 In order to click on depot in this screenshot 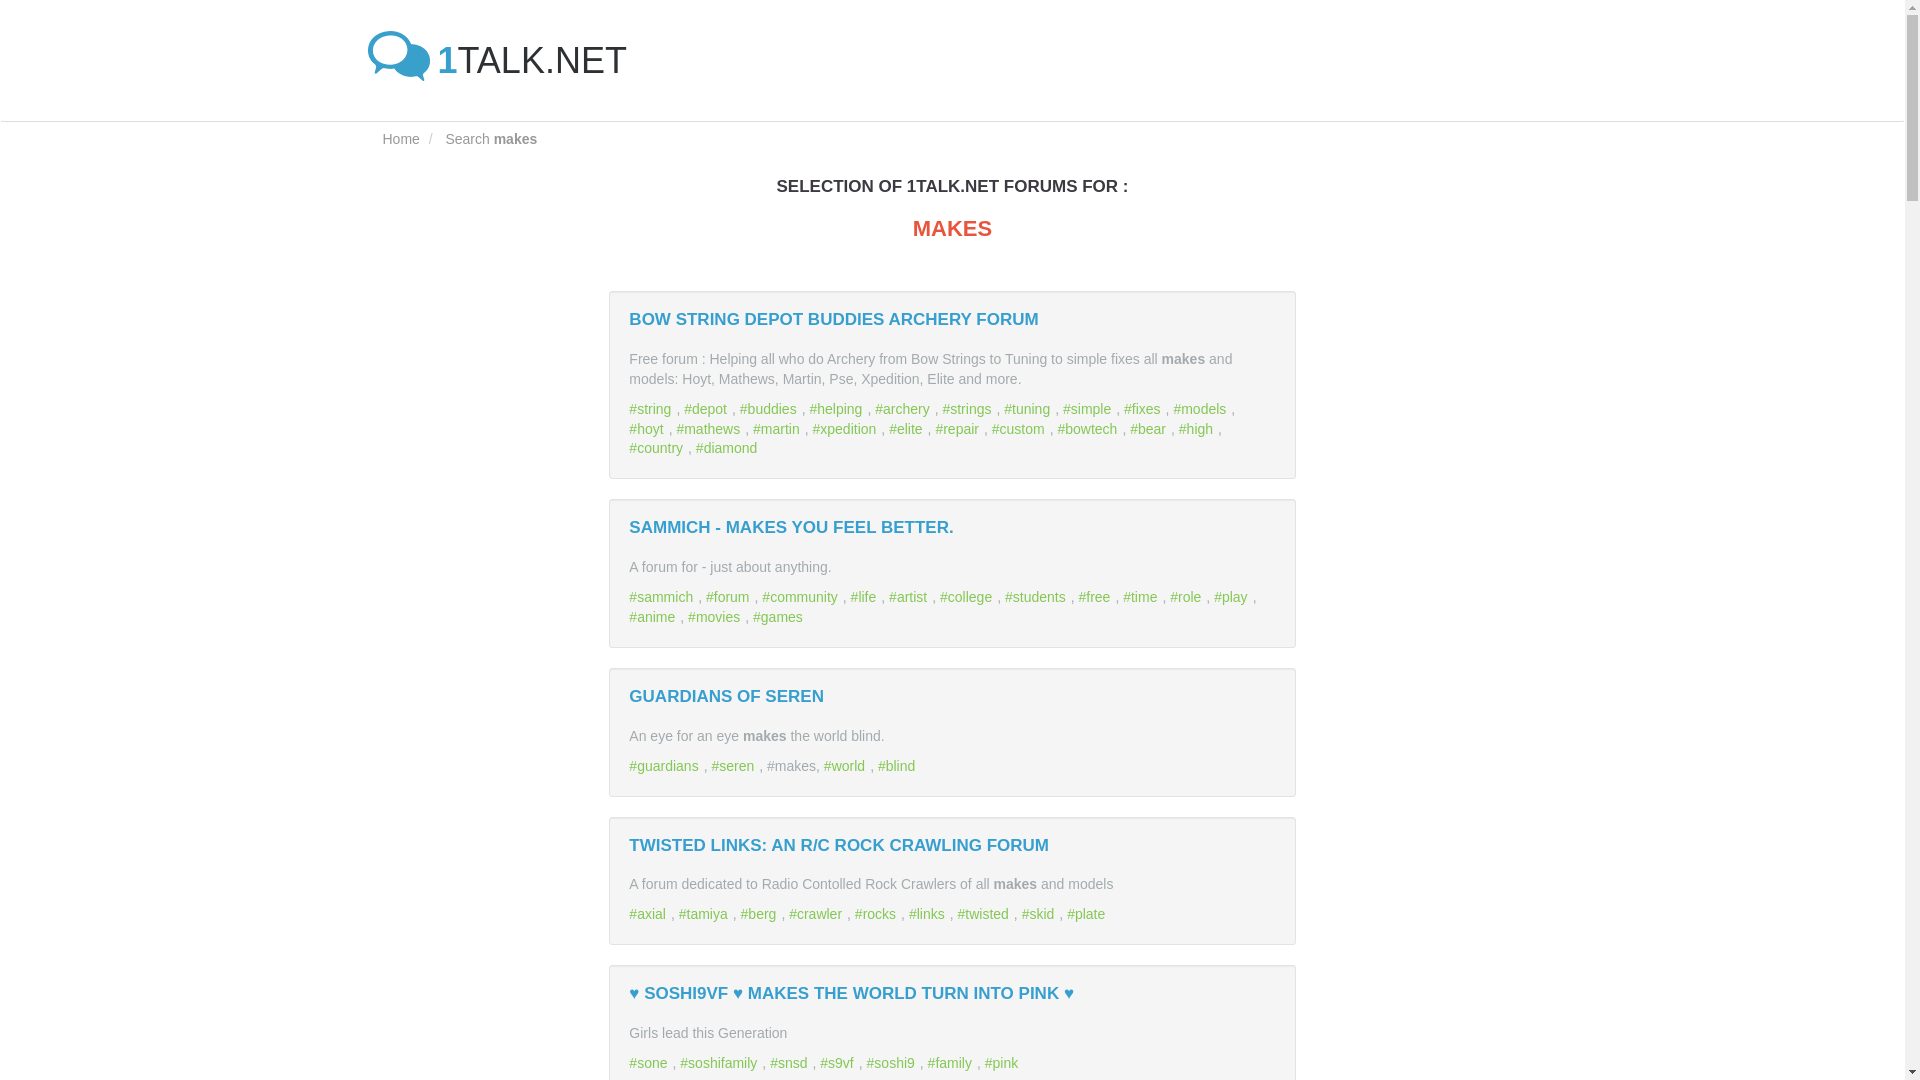, I will do `click(707, 408)`.